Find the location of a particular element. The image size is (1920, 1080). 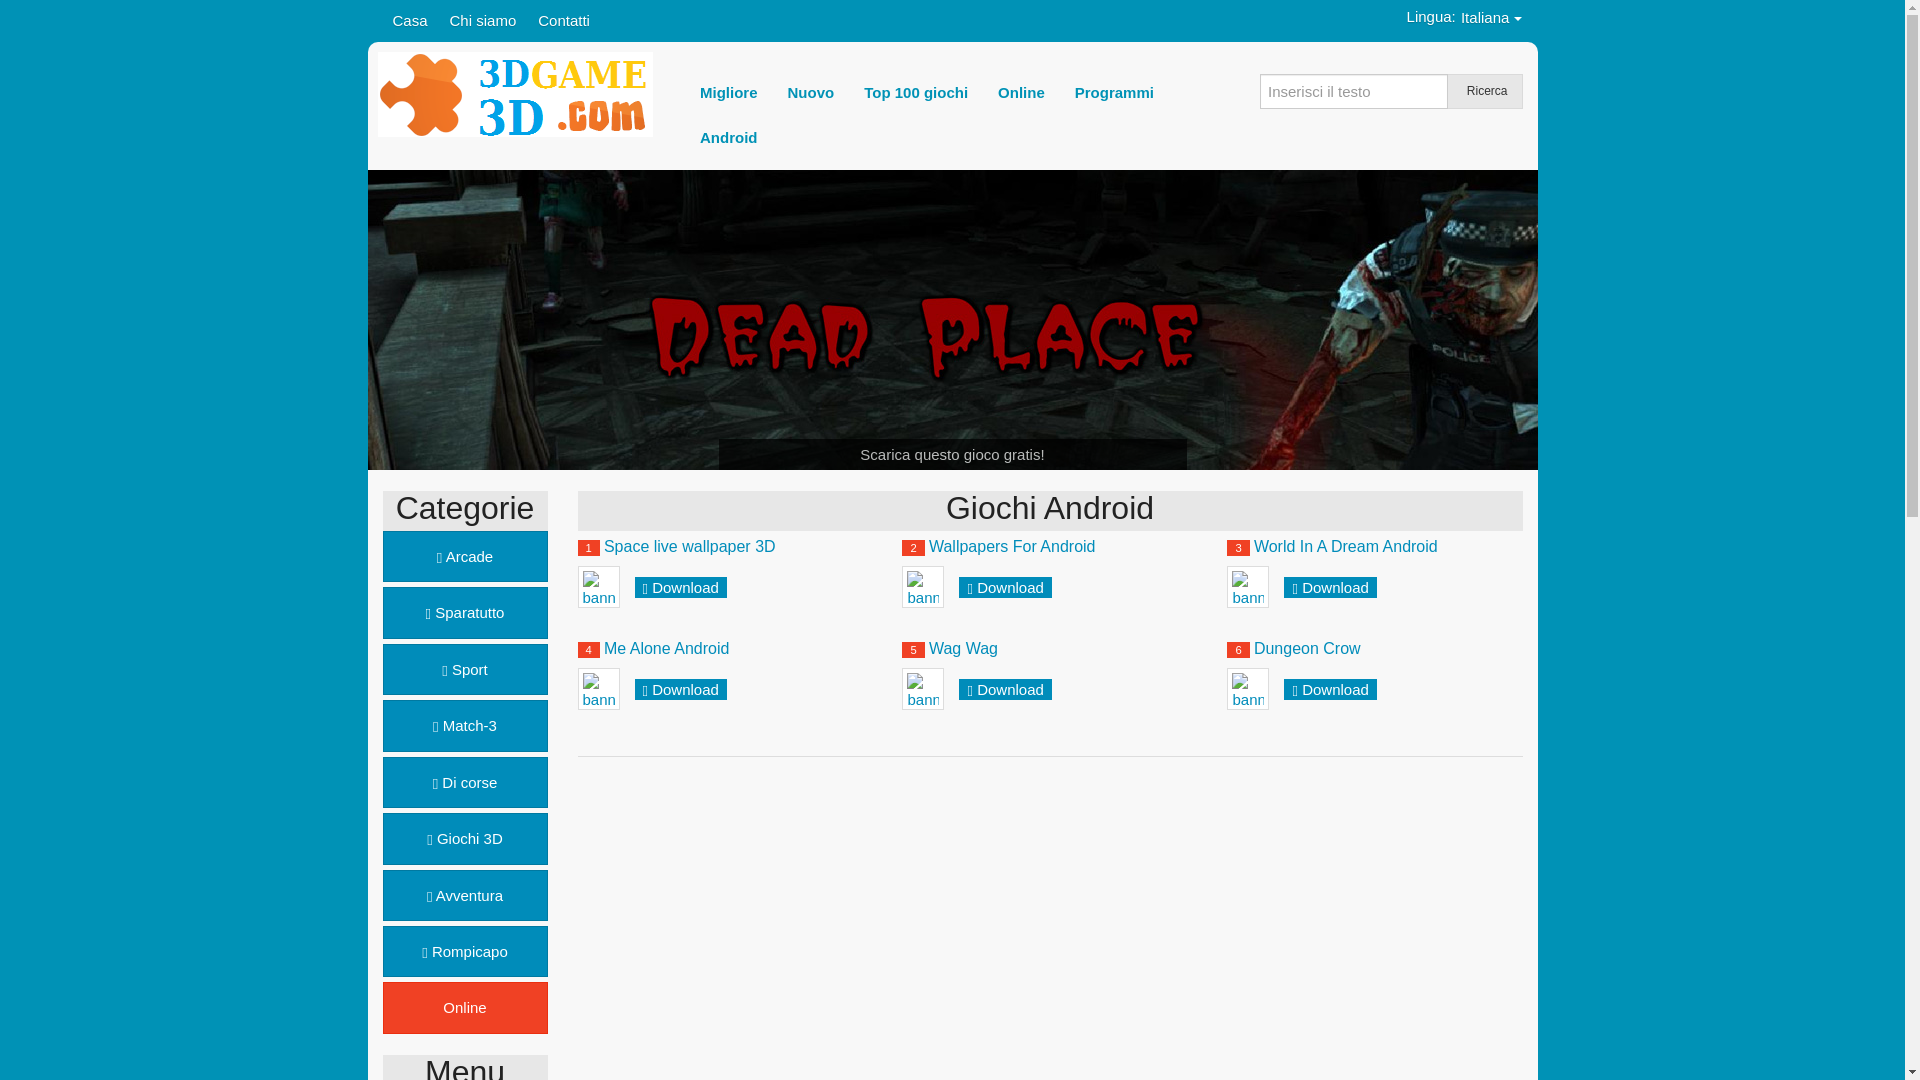

Sparatutto is located at coordinates (464, 612).